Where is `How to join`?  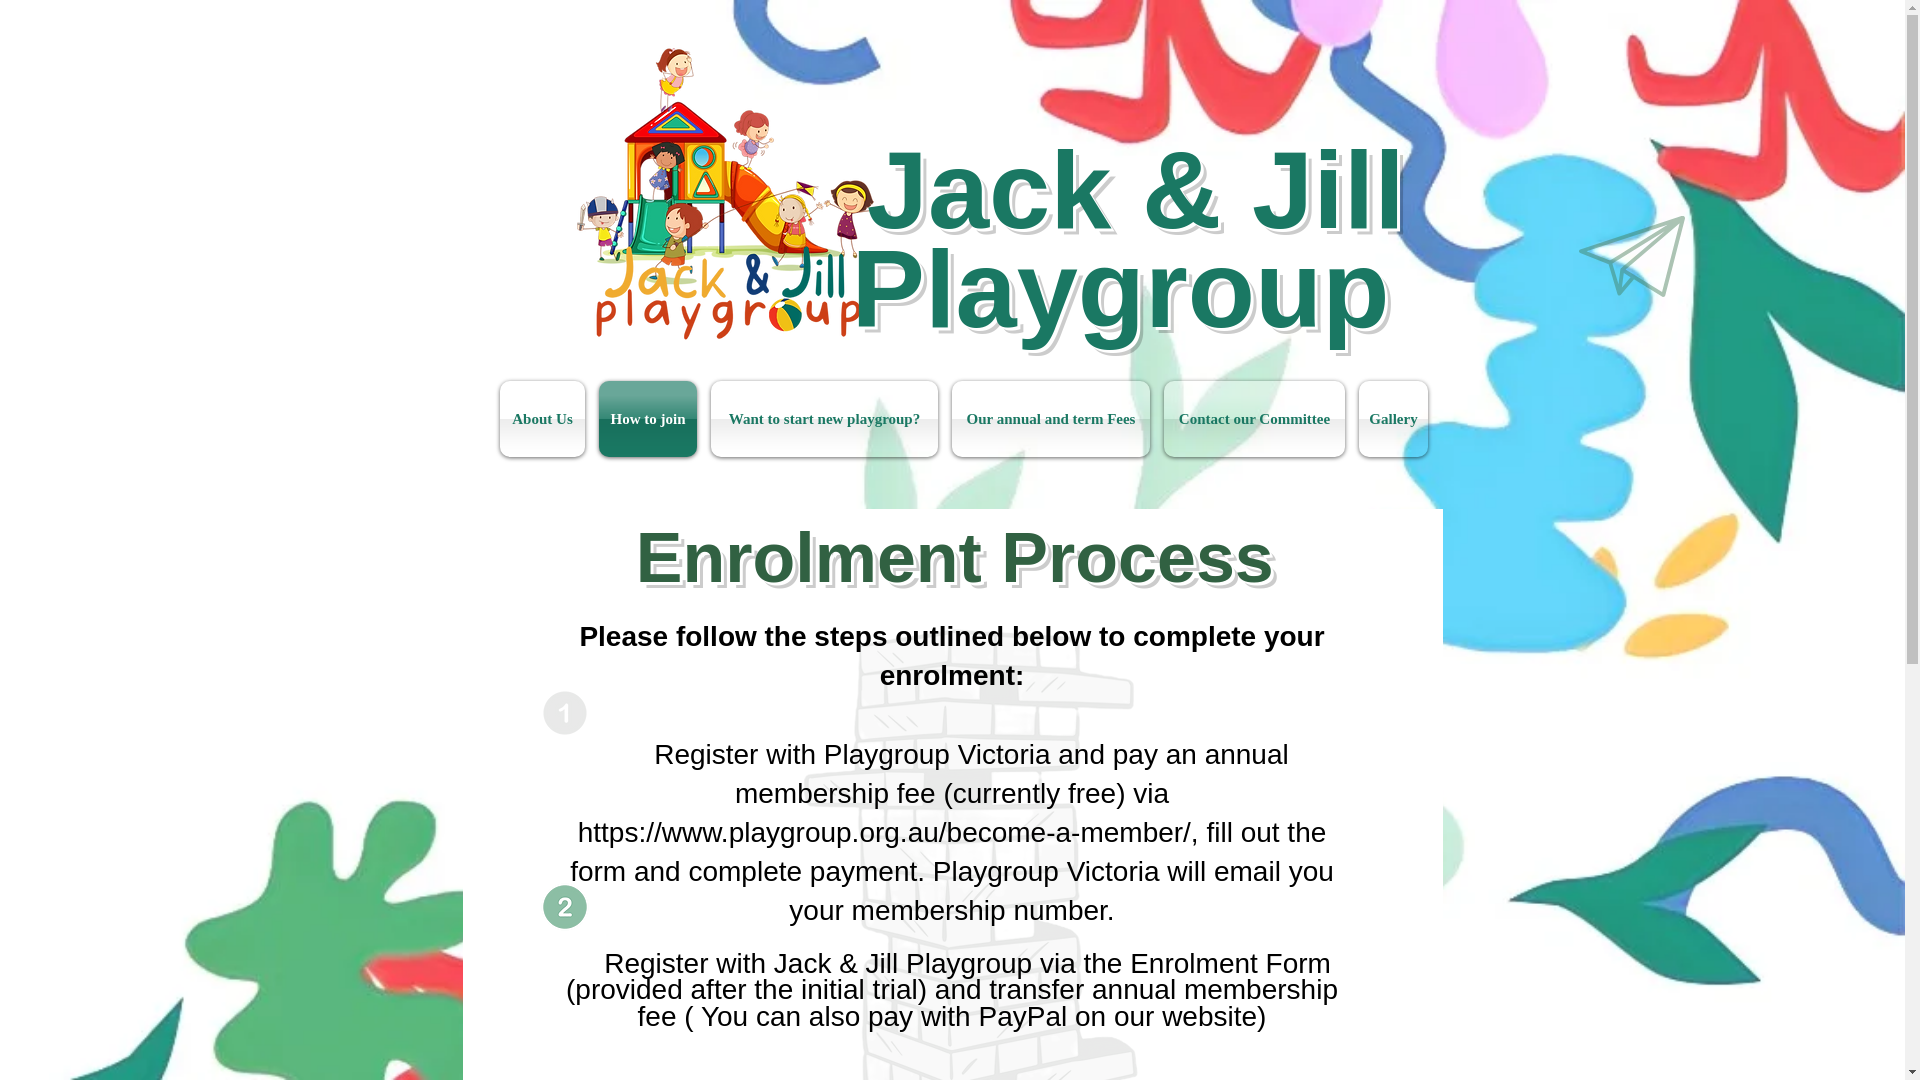 How to join is located at coordinates (648, 418).